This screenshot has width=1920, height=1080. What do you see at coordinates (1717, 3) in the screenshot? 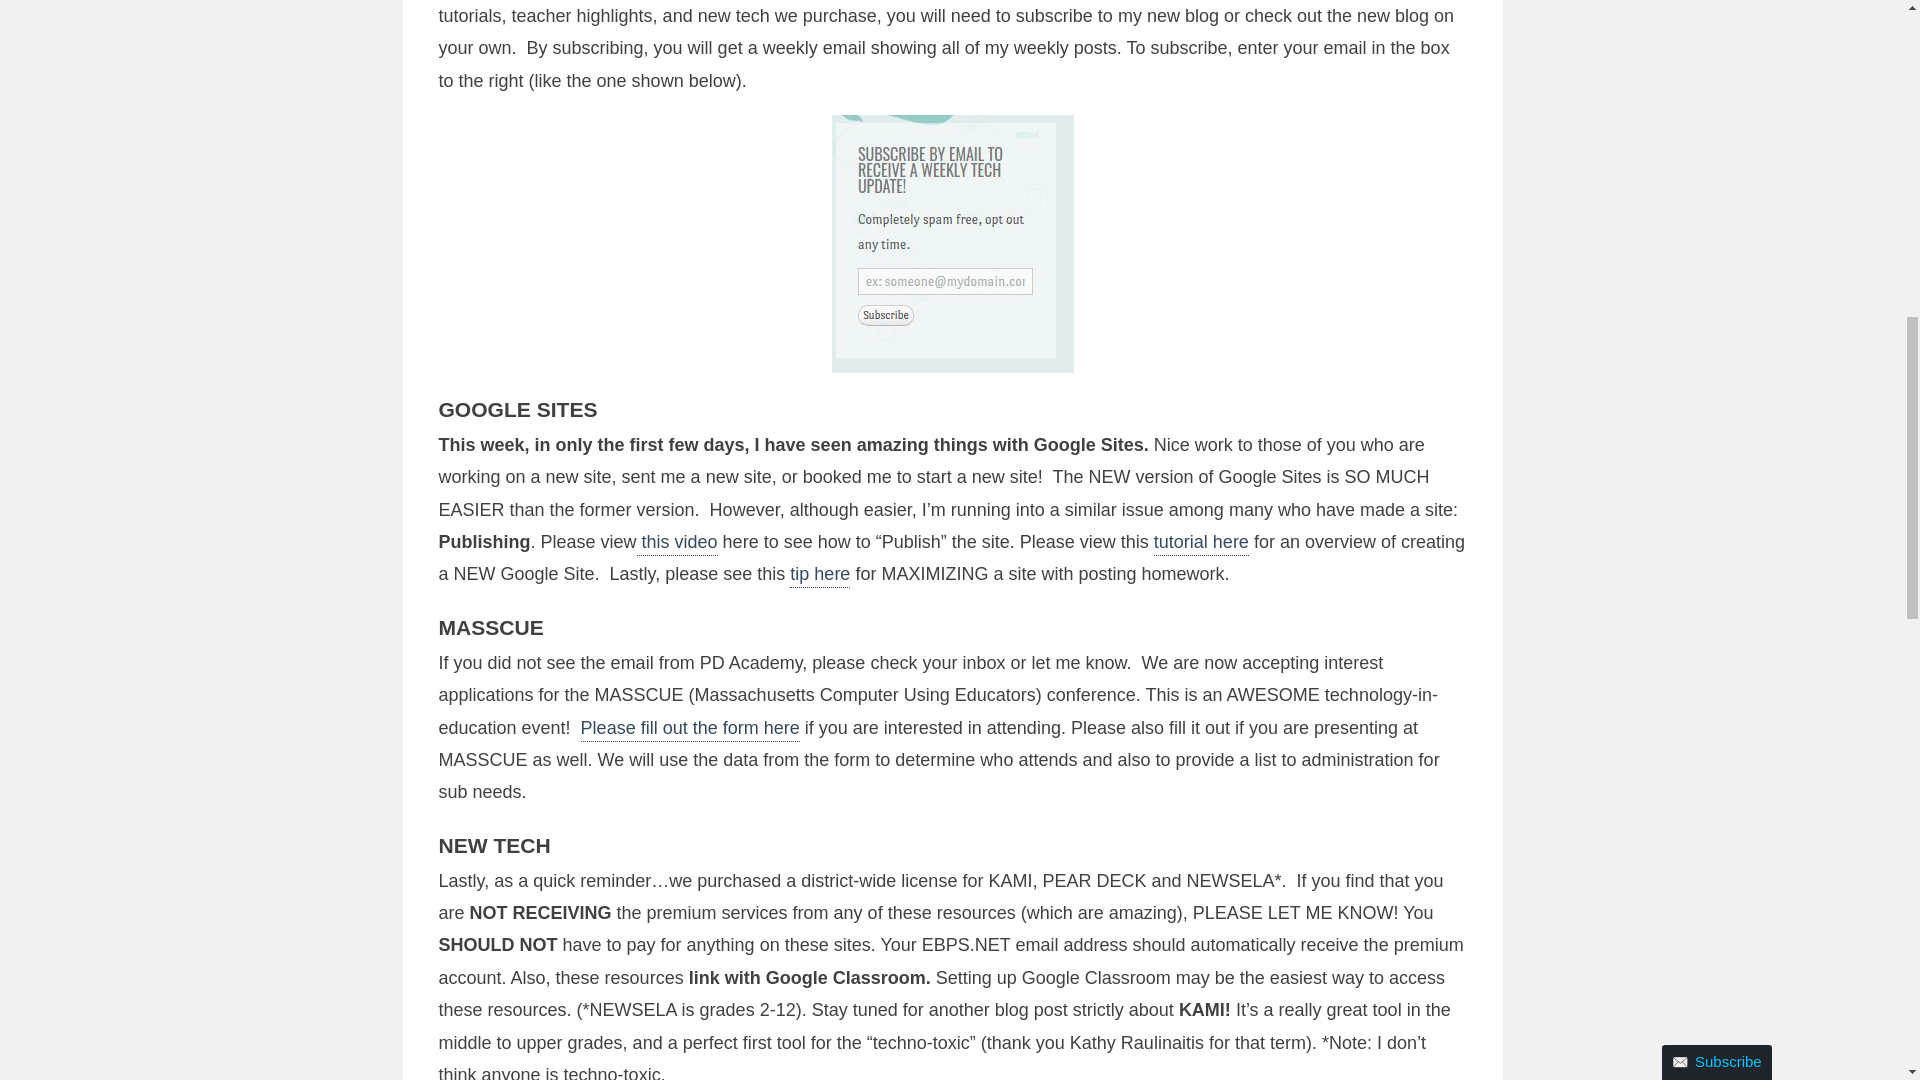
I see `Subscribe` at bounding box center [1717, 3].